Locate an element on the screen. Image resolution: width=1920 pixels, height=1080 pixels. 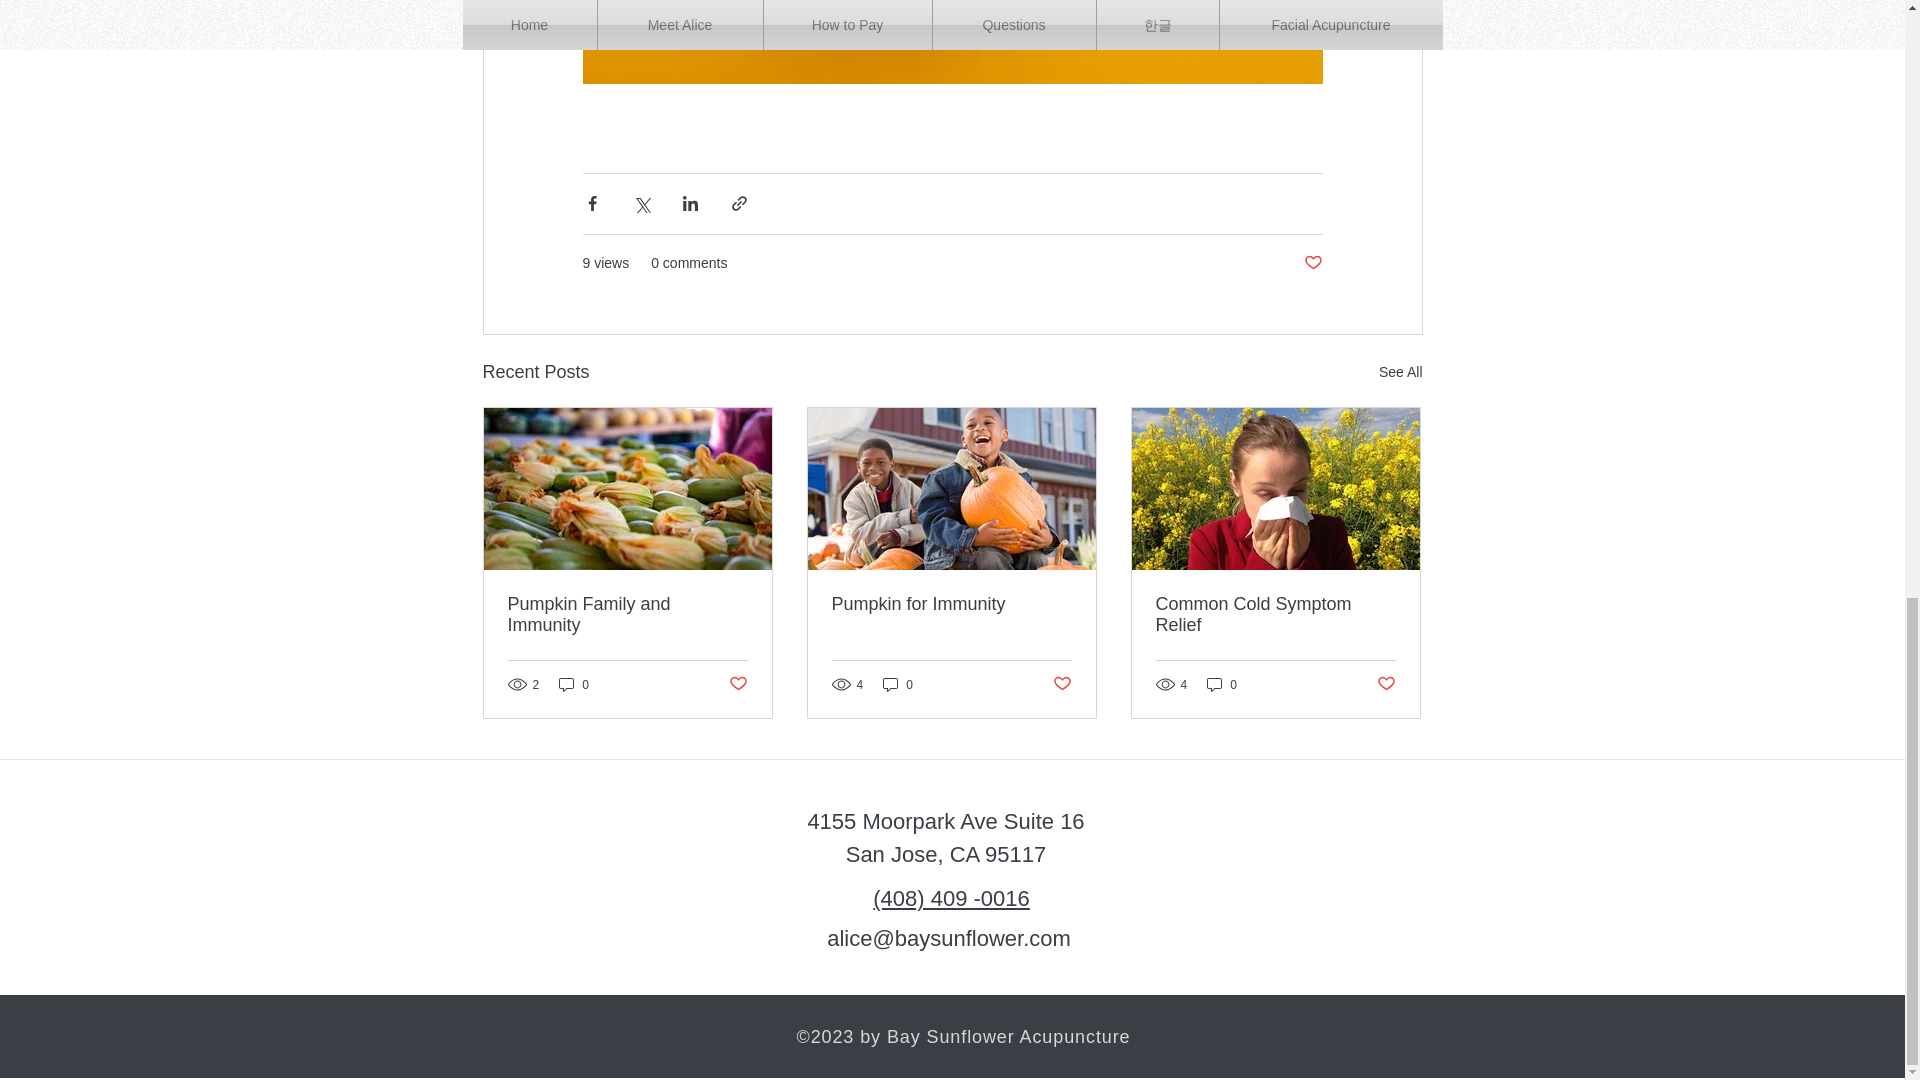
Post not marked as liked is located at coordinates (1062, 684).